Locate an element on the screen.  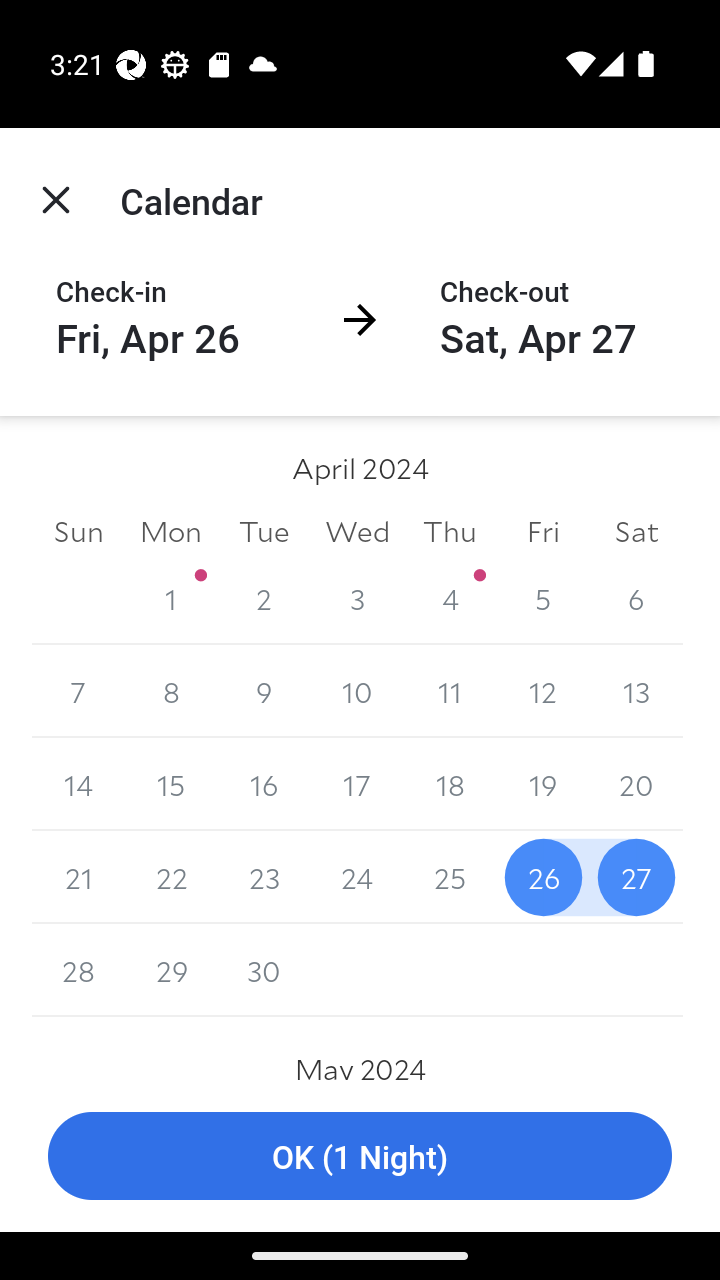
Sat is located at coordinates (636, 530).